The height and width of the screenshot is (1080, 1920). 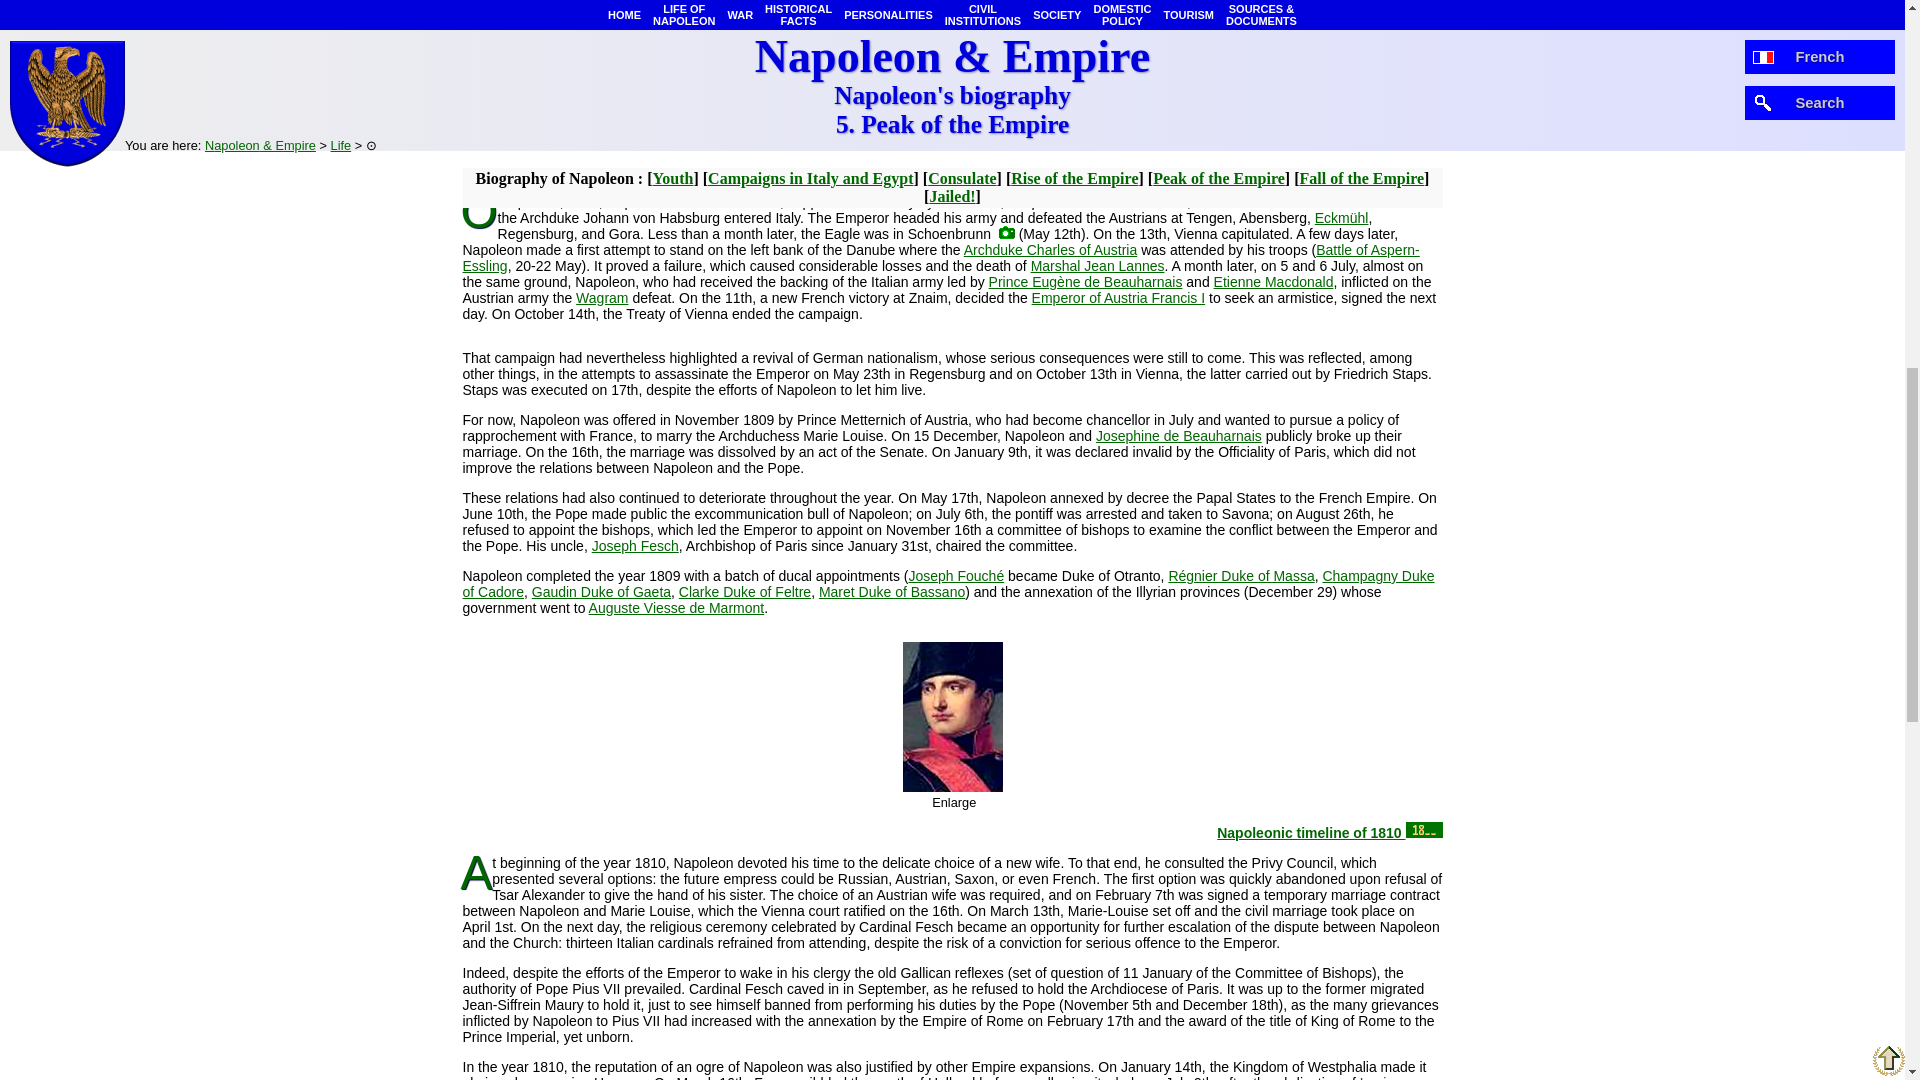 What do you see at coordinates (1098, 266) in the screenshot?
I see `Marshal Jean Lannes` at bounding box center [1098, 266].